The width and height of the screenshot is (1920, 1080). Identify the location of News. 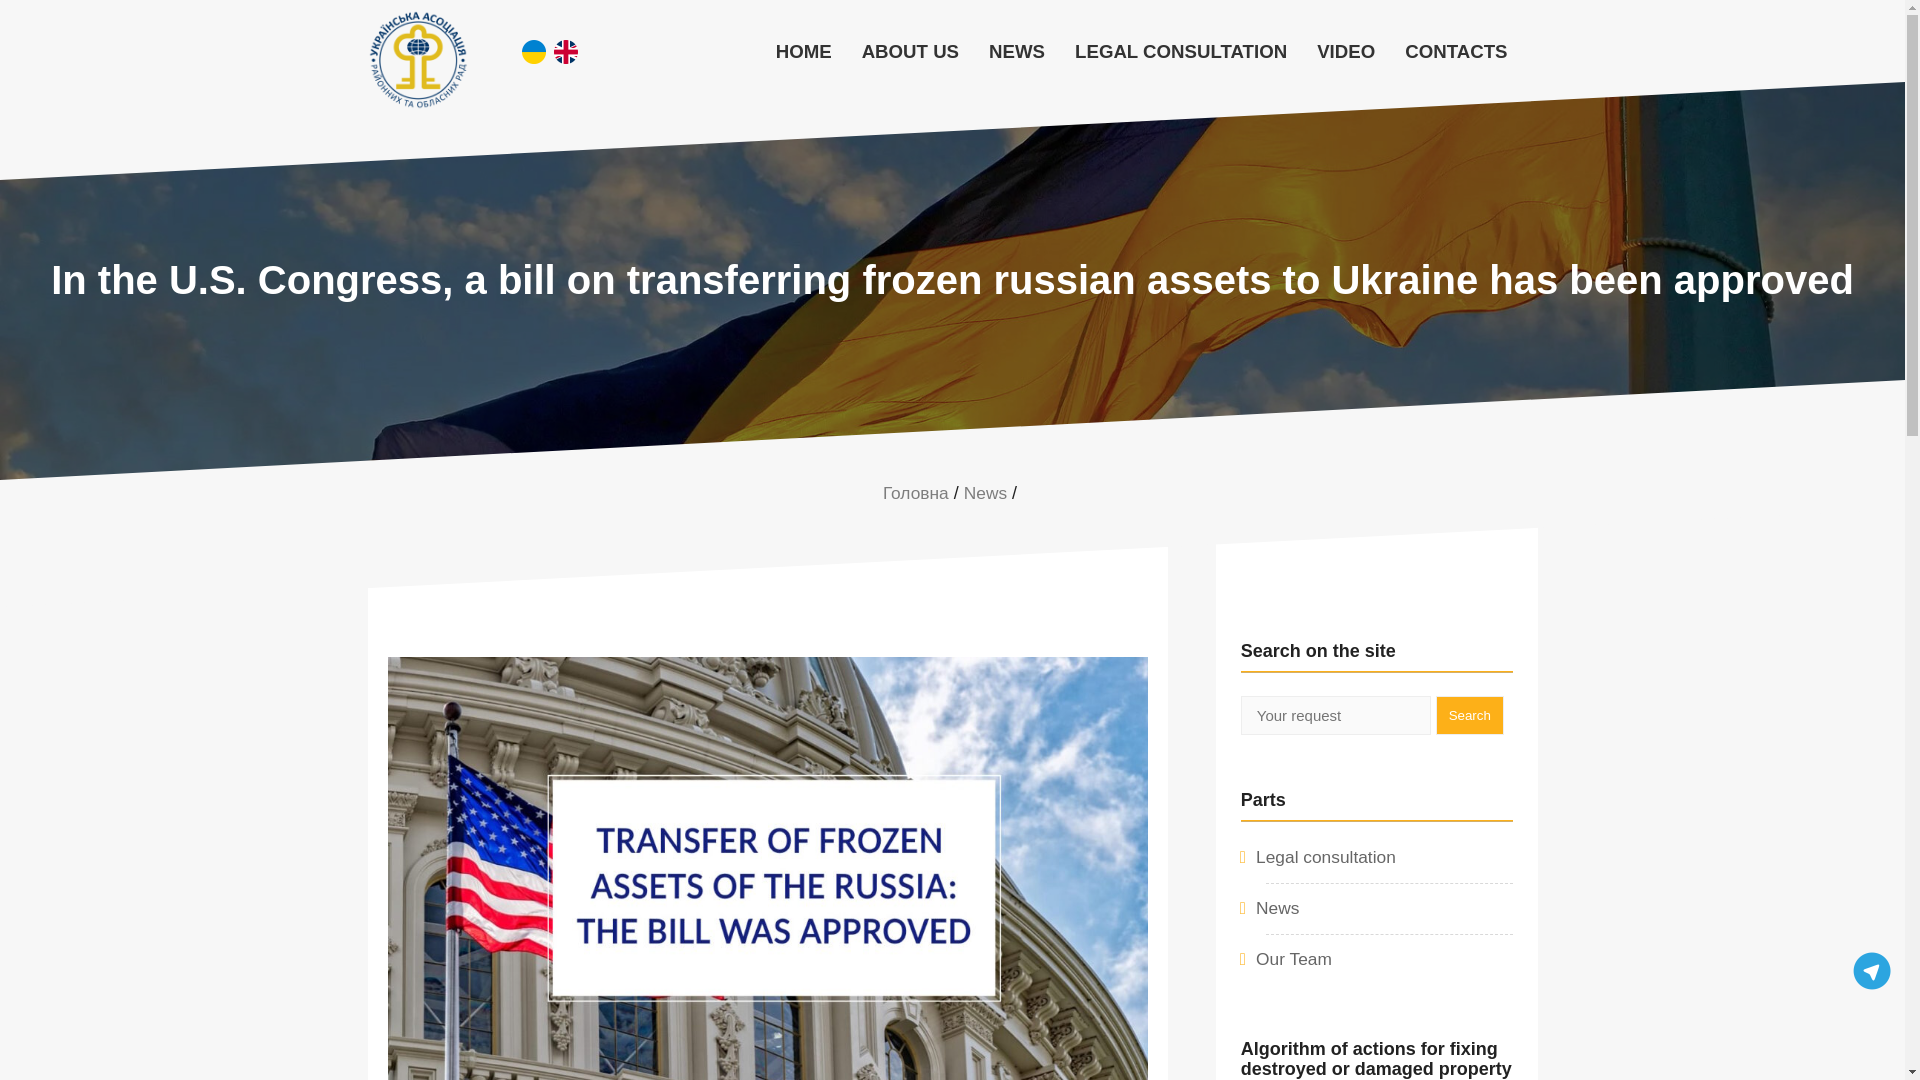
(984, 492).